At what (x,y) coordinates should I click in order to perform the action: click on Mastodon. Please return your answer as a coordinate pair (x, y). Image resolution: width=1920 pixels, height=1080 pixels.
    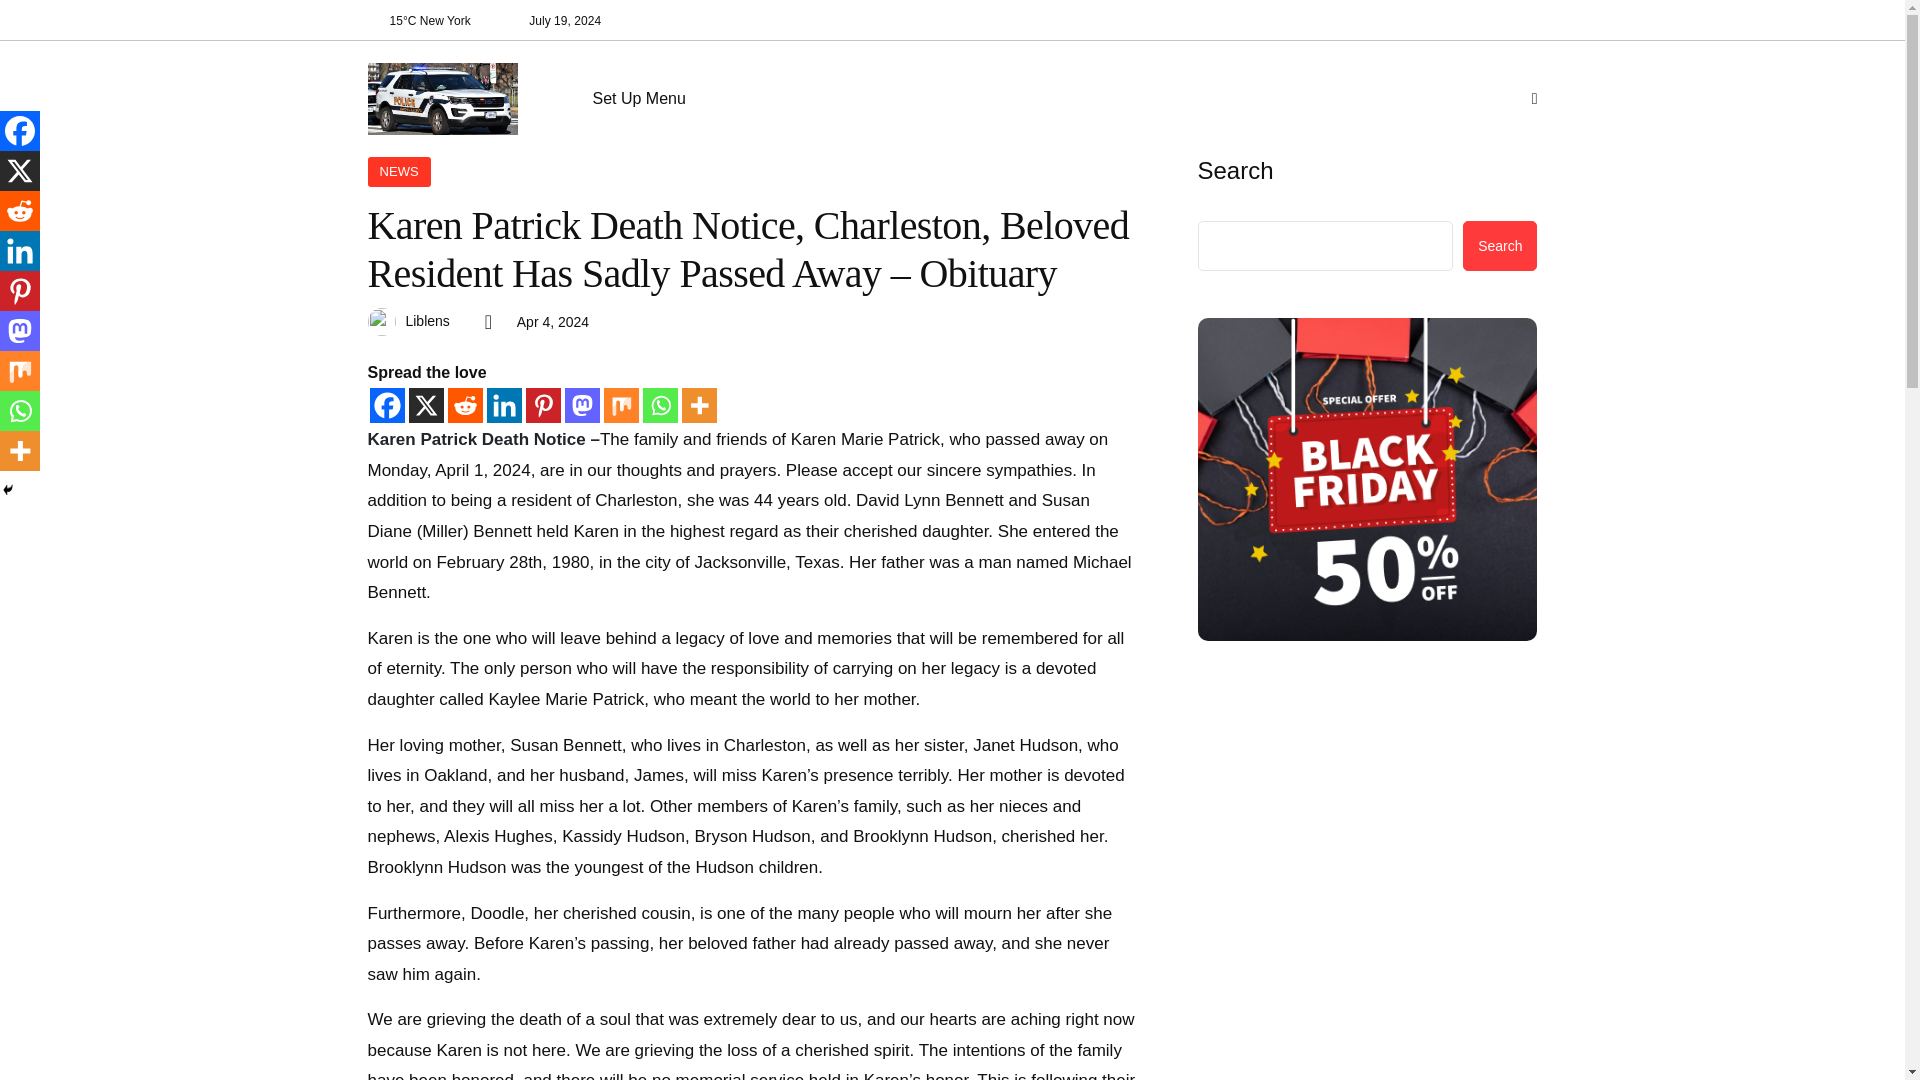
    Looking at the image, I should click on (582, 405).